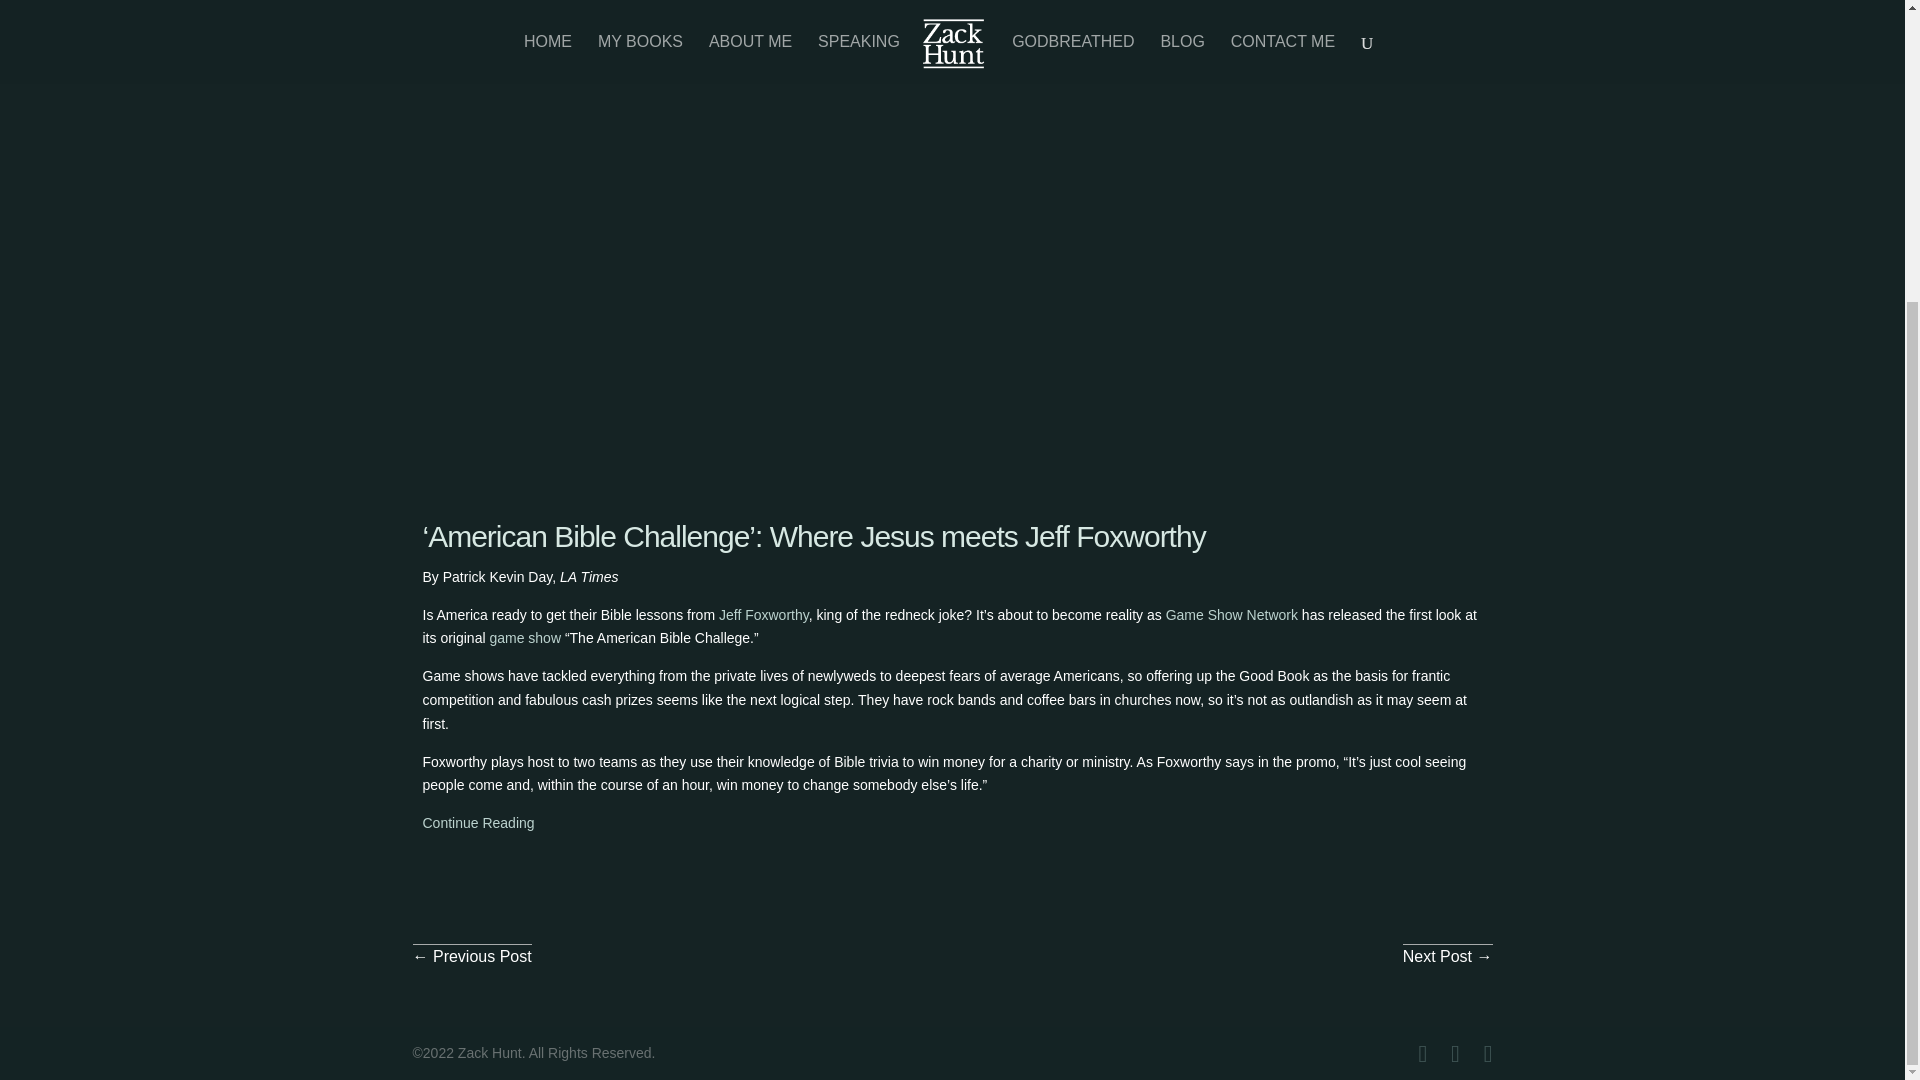 This screenshot has width=1920, height=1080. I want to click on Jeff Foxworthy, so click(763, 614).